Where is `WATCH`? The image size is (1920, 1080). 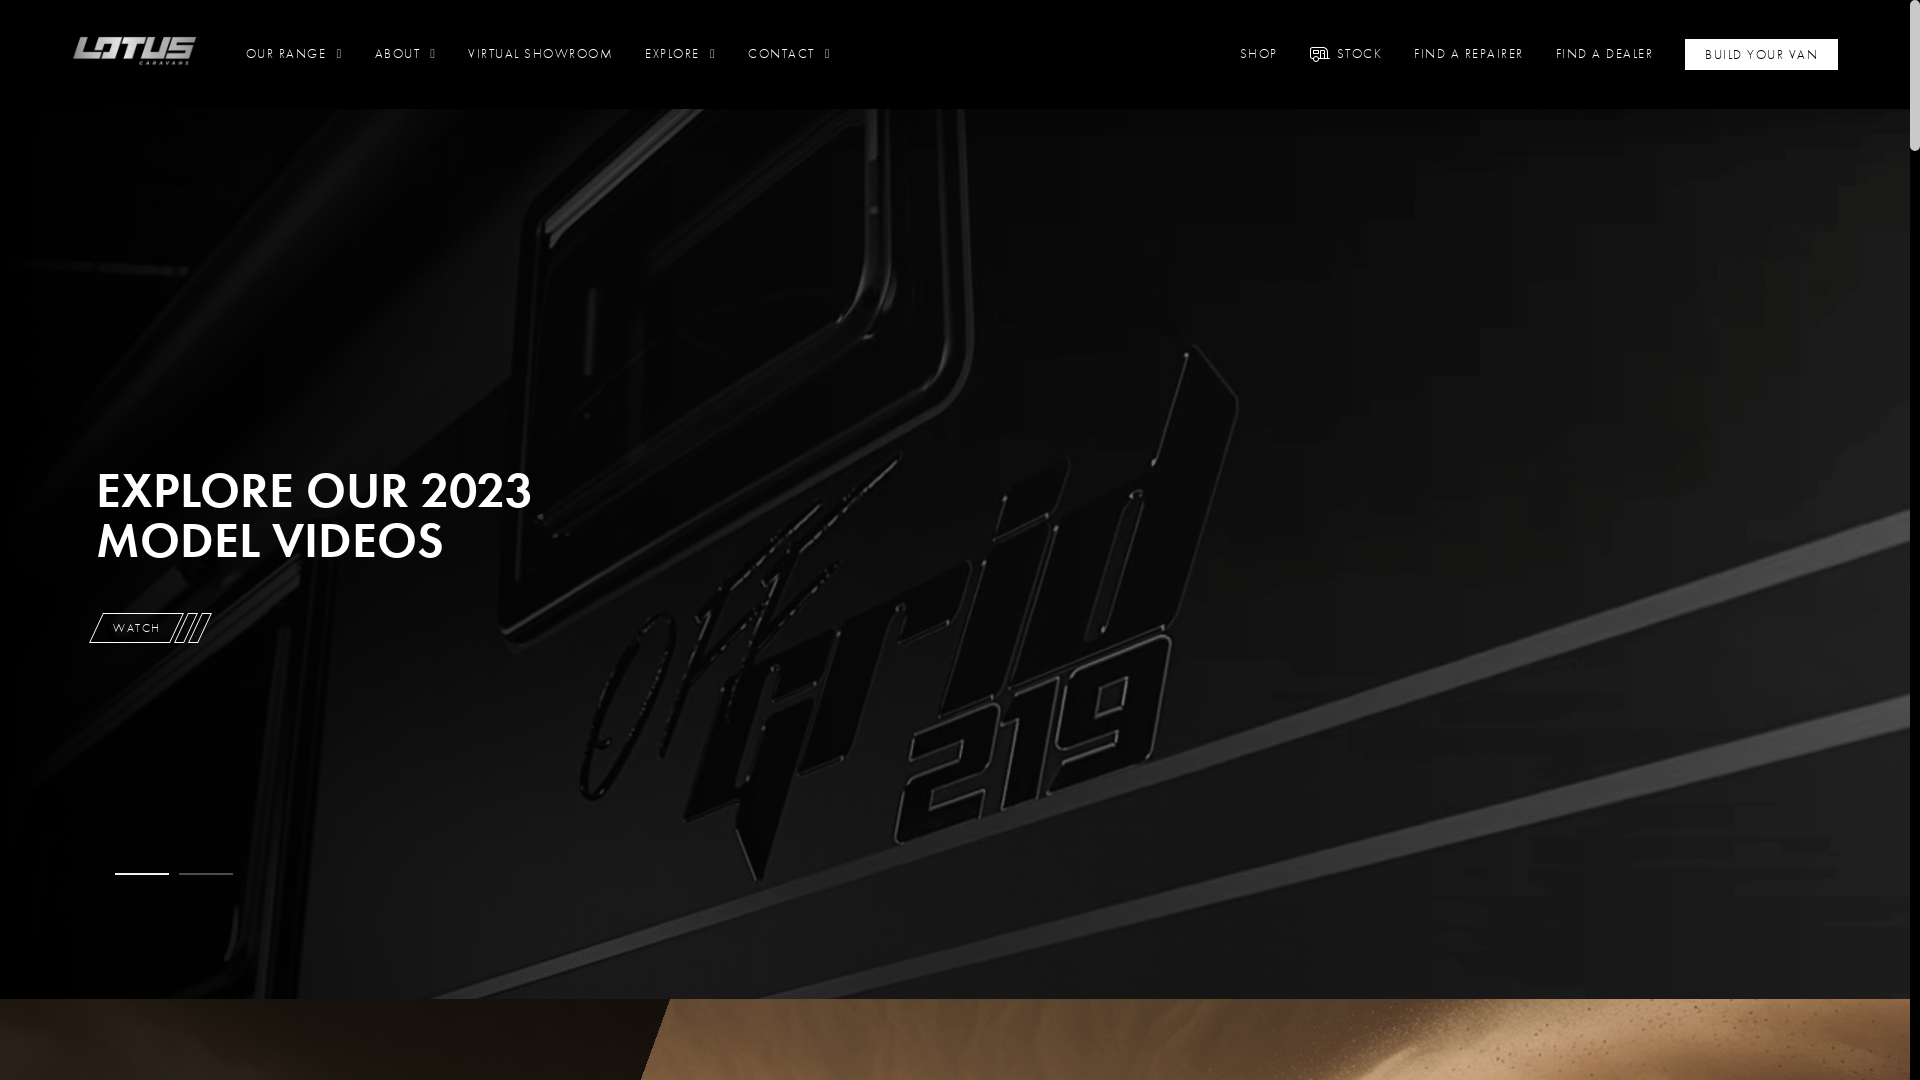 WATCH is located at coordinates (130, 628).